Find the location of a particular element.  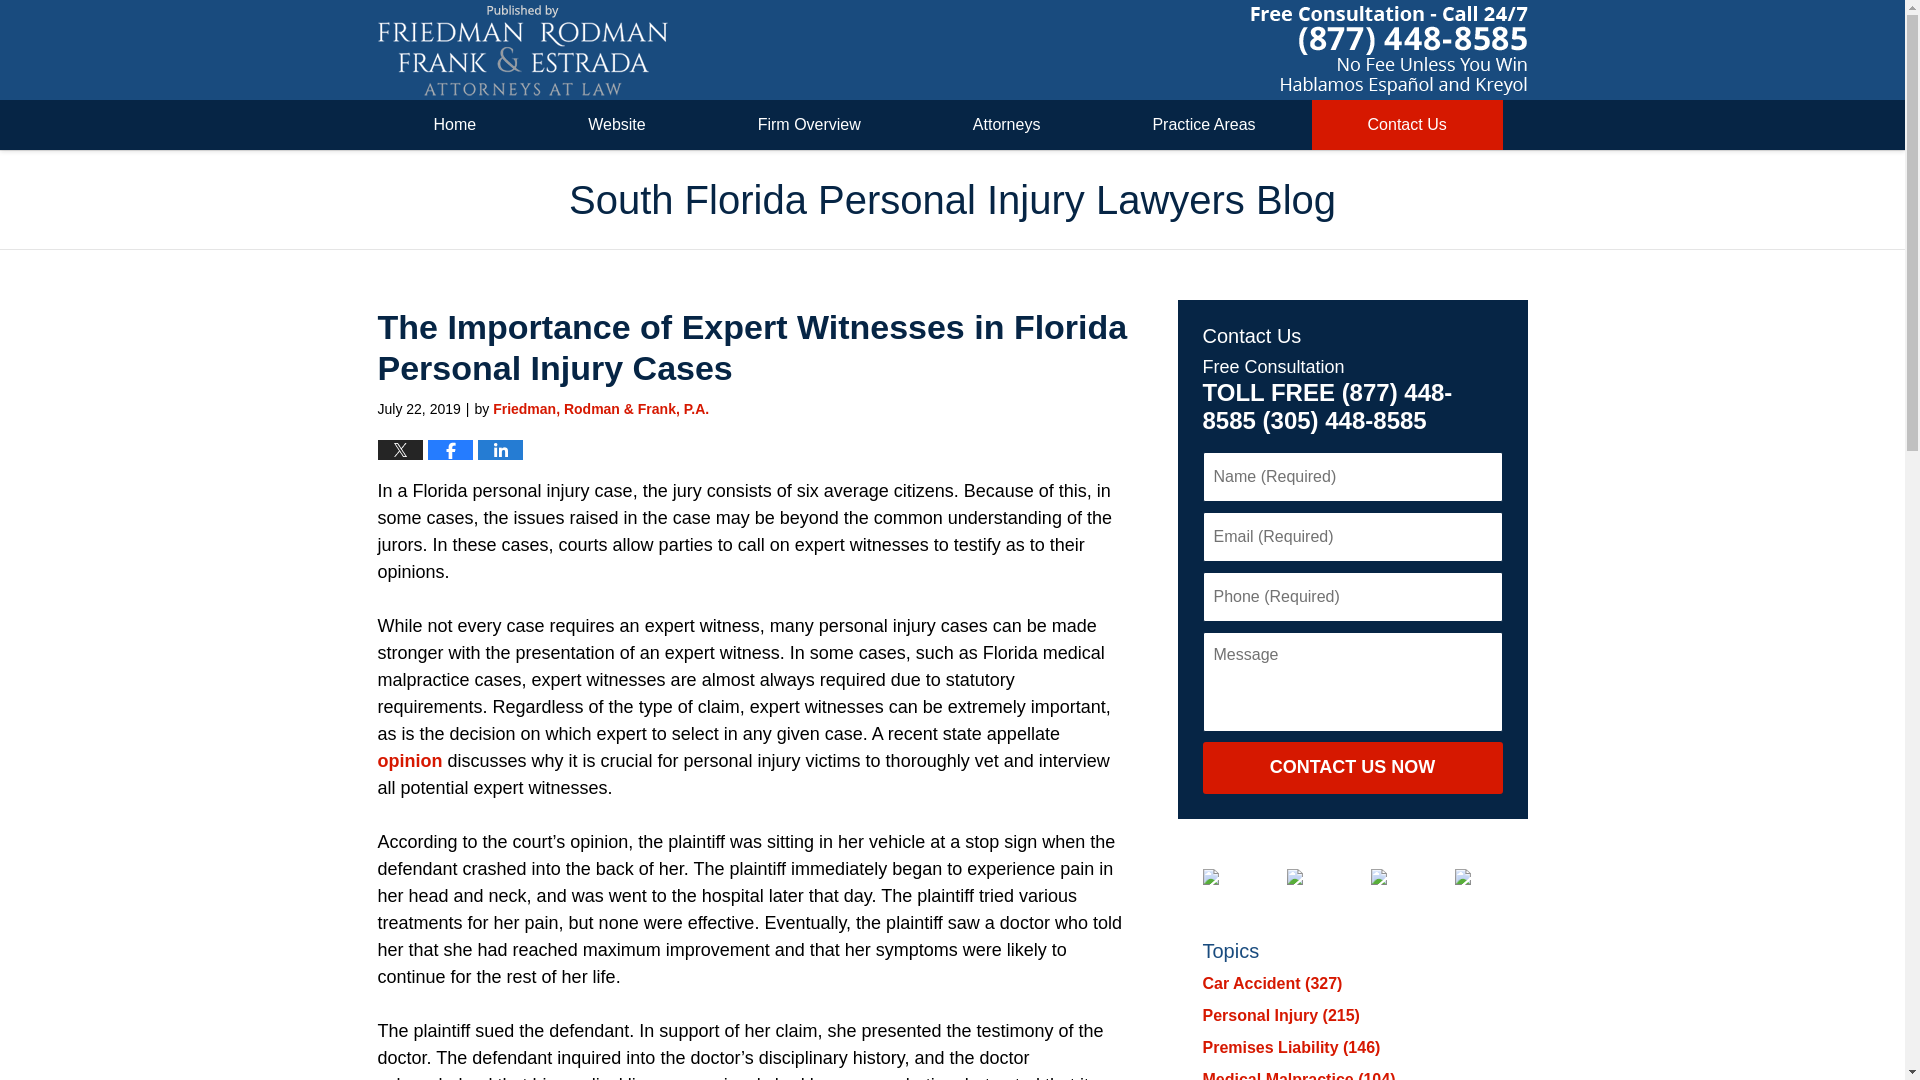

South Florida Personal Injury Lawyers Blog is located at coordinates (523, 50).